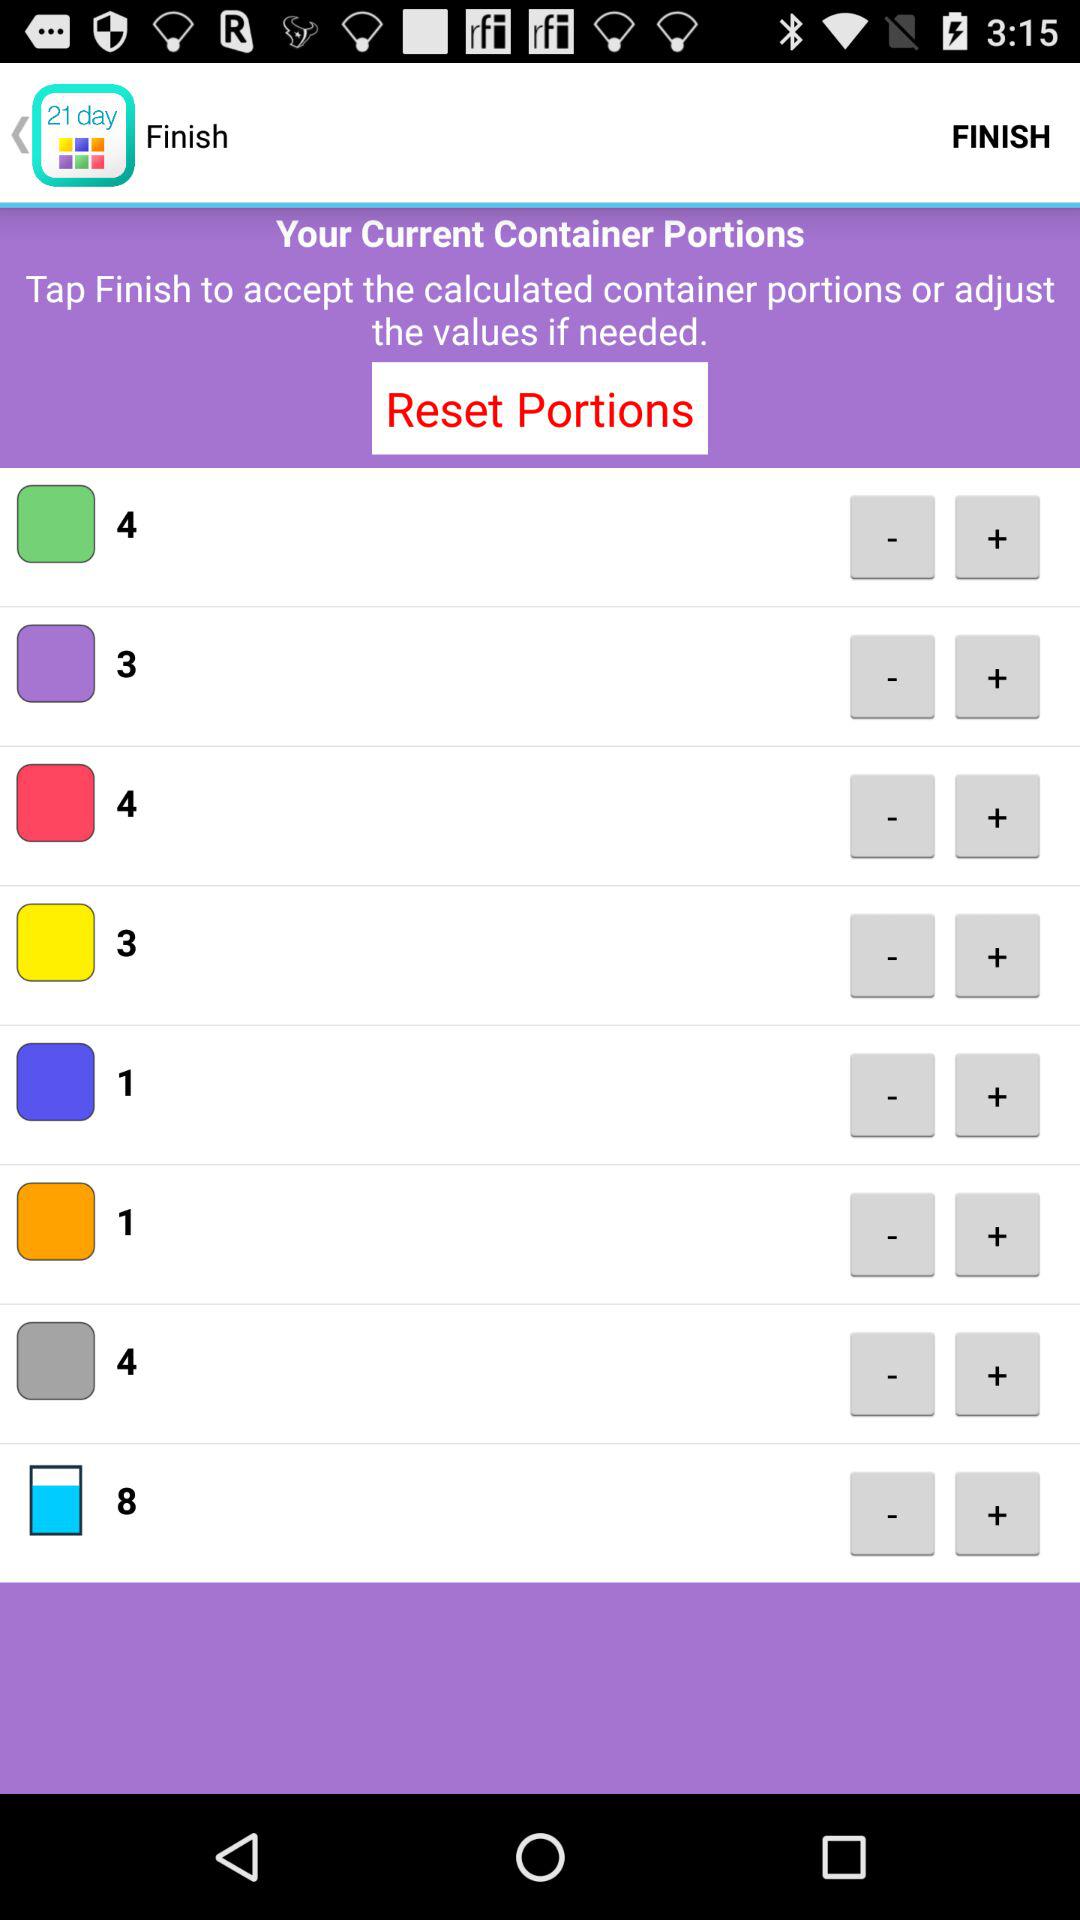 The image size is (1080, 1920). Describe the element at coordinates (892, 1234) in the screenshot. I see `tap icon below -` at that location.